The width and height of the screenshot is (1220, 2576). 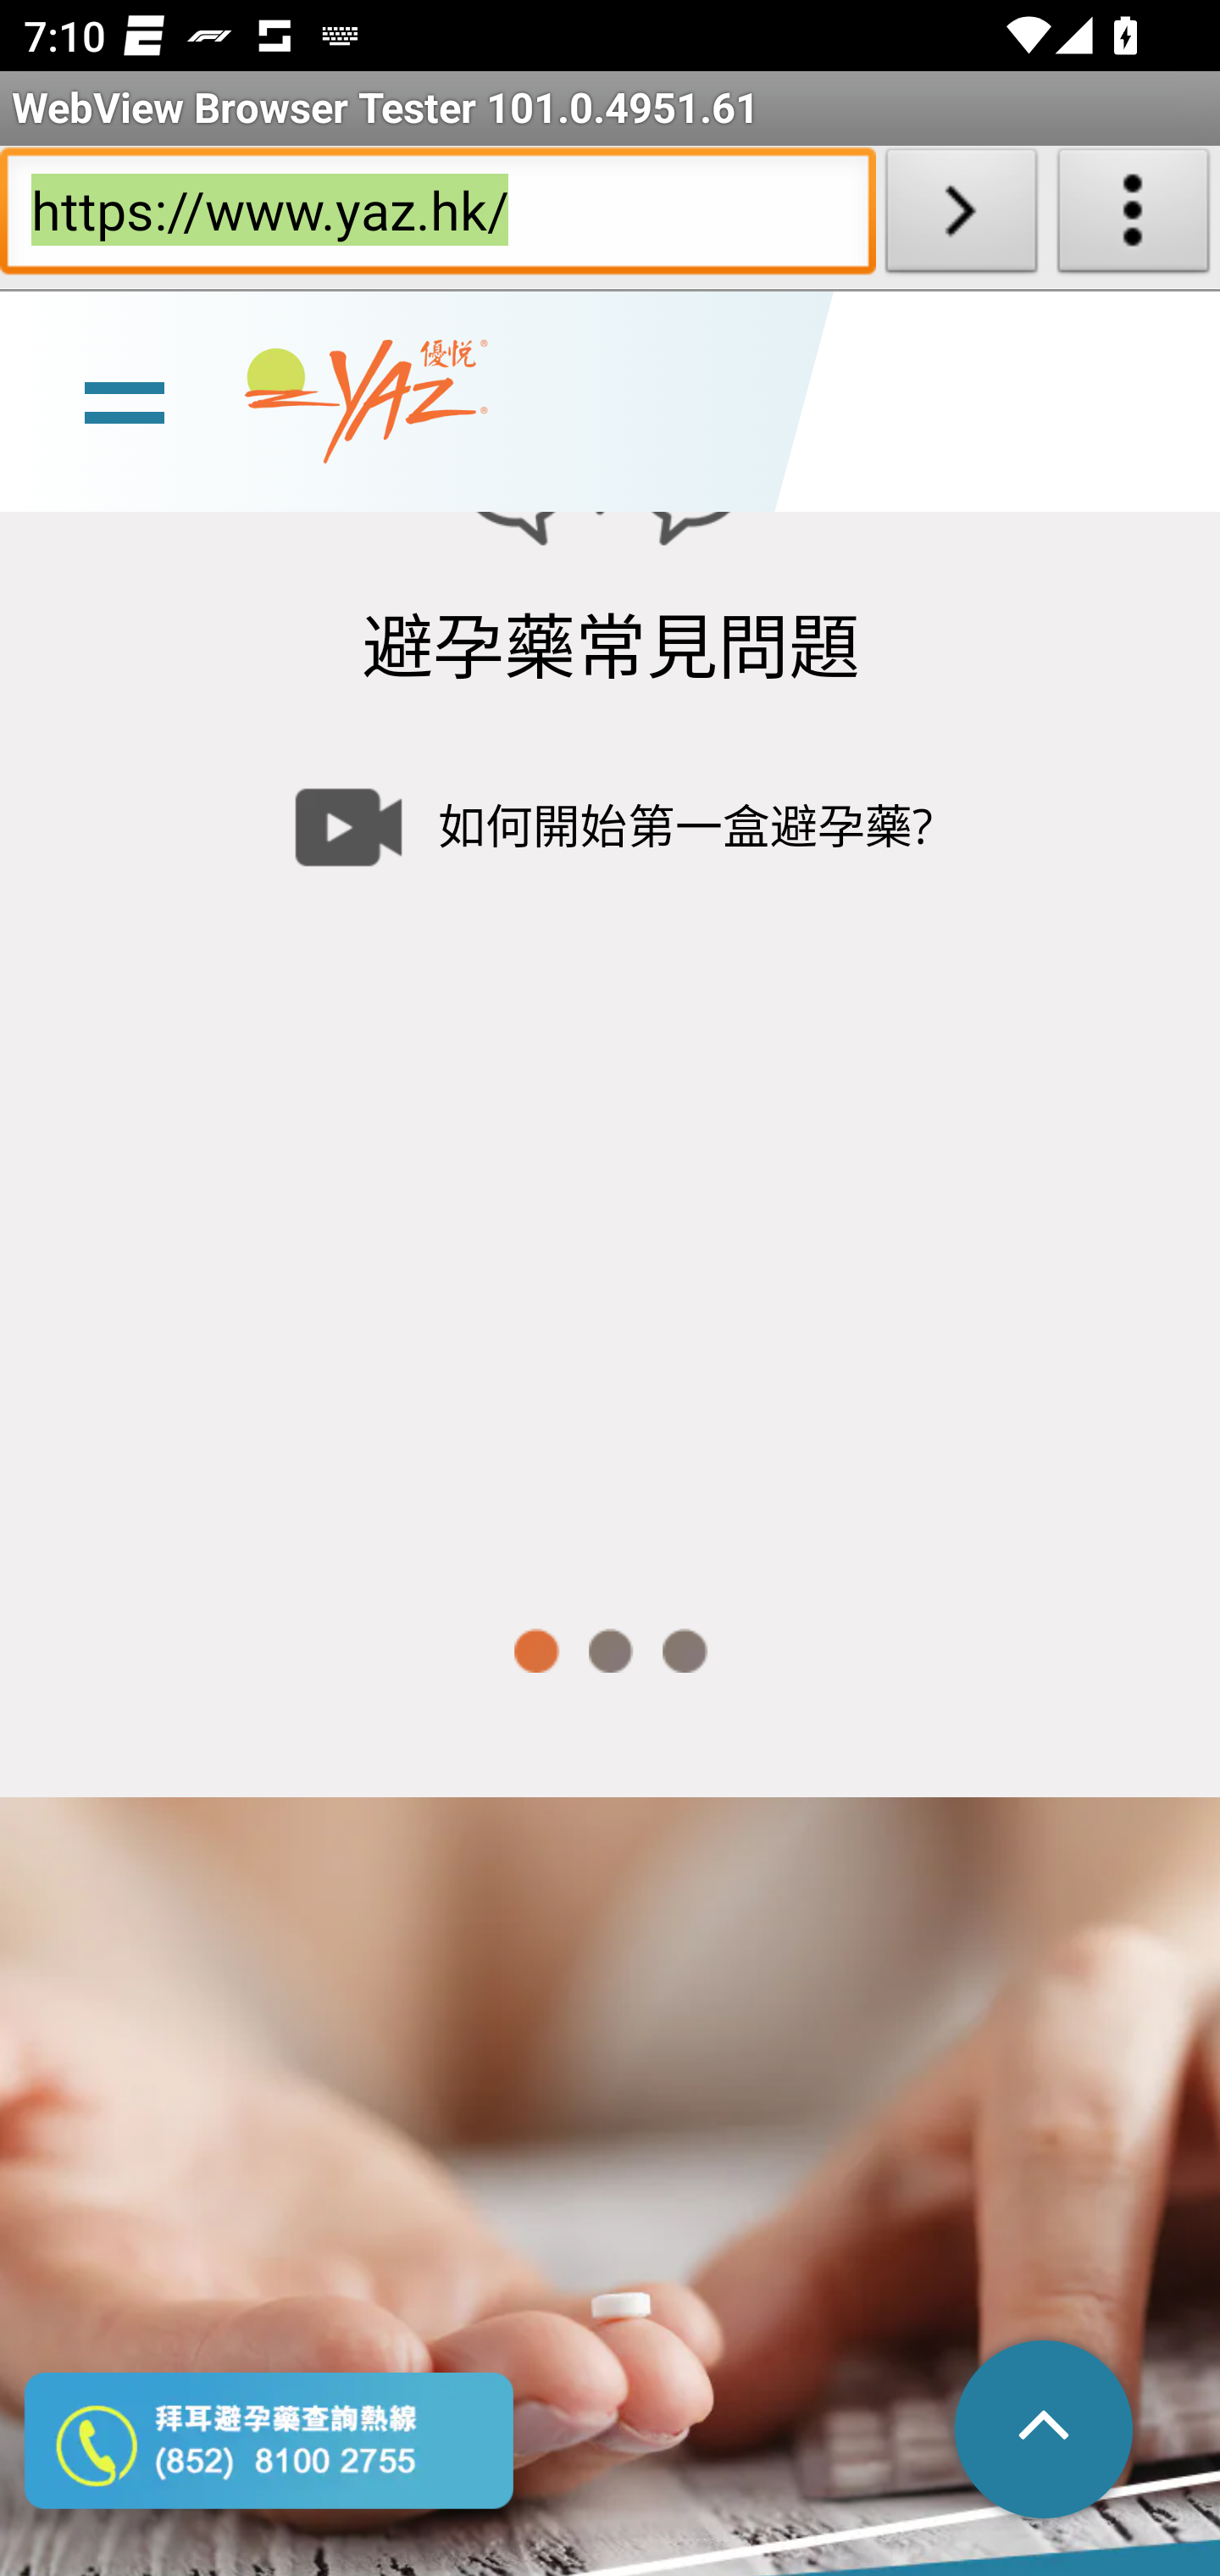 I want to click on slide 1 如何開始第一盒避孕藥? Video Player Video Player, so click(x=610, y=1141).